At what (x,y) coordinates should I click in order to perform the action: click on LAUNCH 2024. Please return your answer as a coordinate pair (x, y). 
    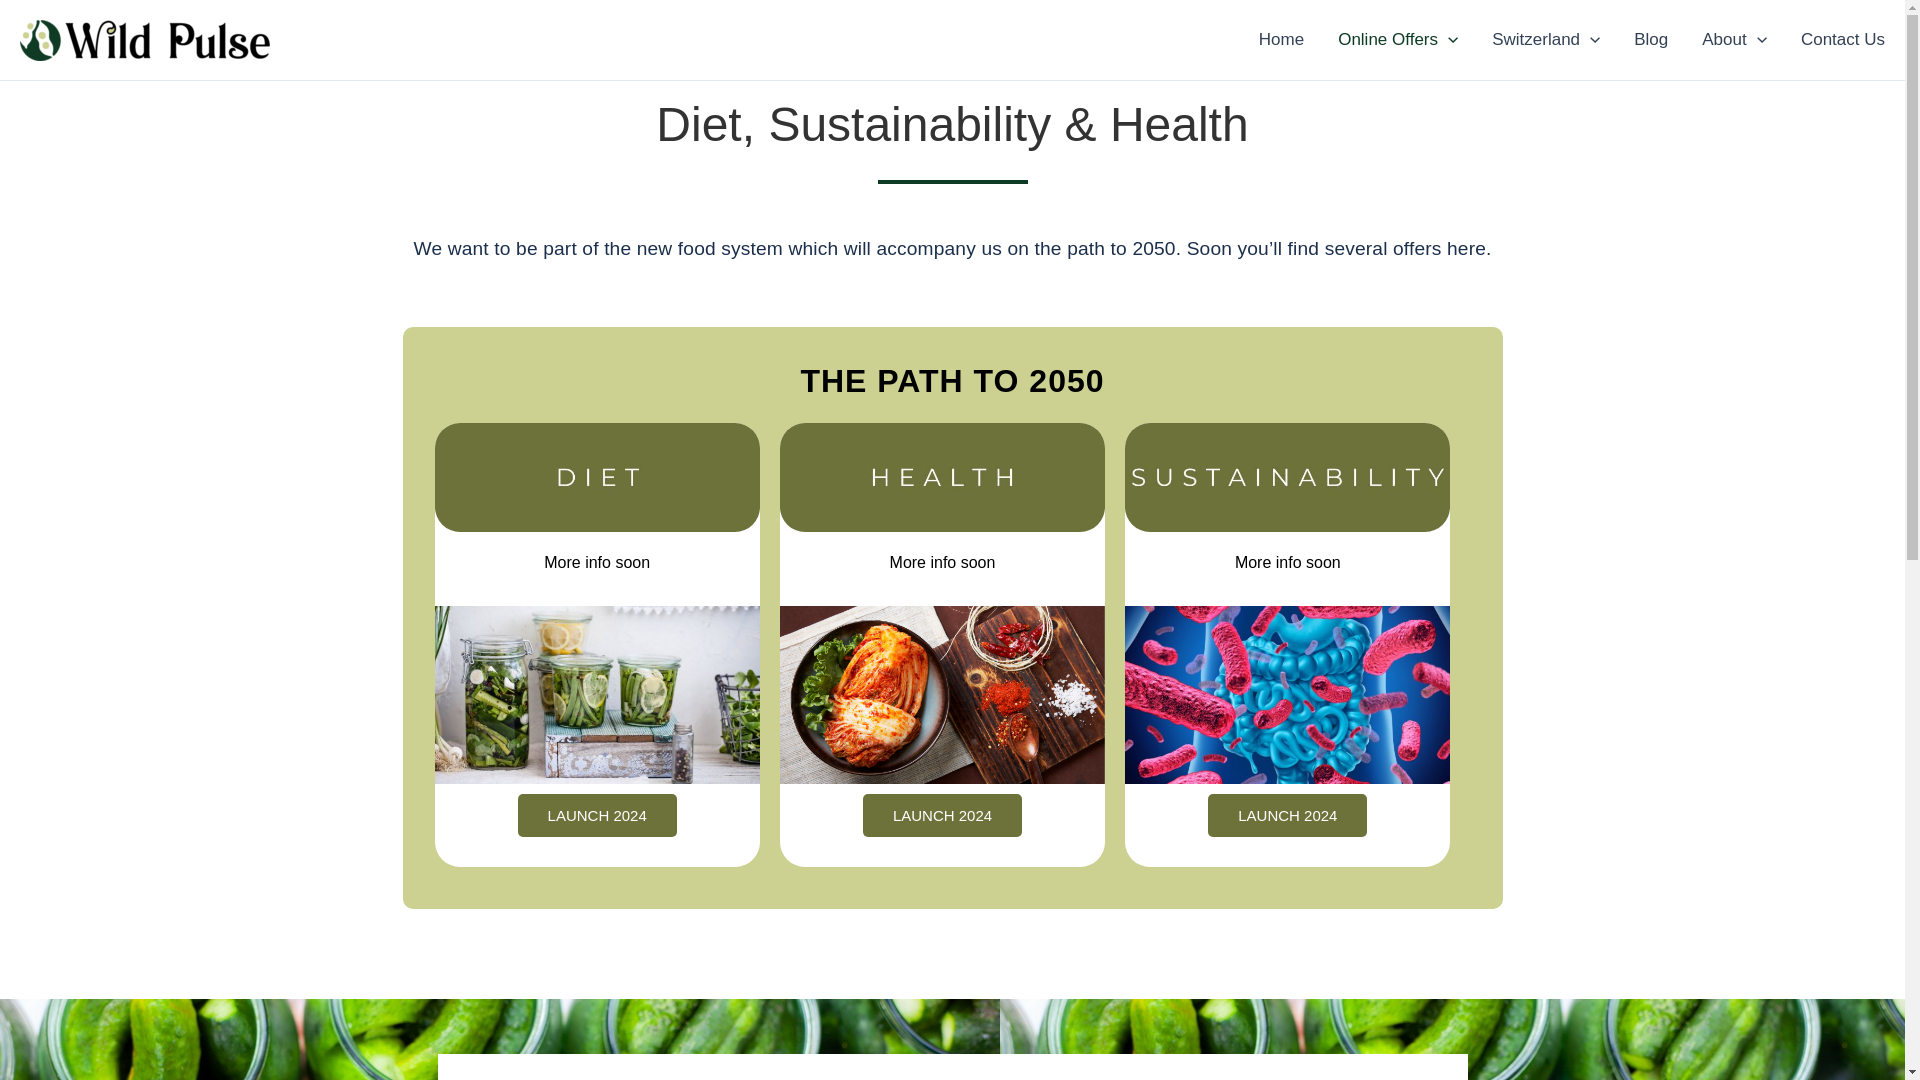
    Looking at the image, I should click on (1287, 815).